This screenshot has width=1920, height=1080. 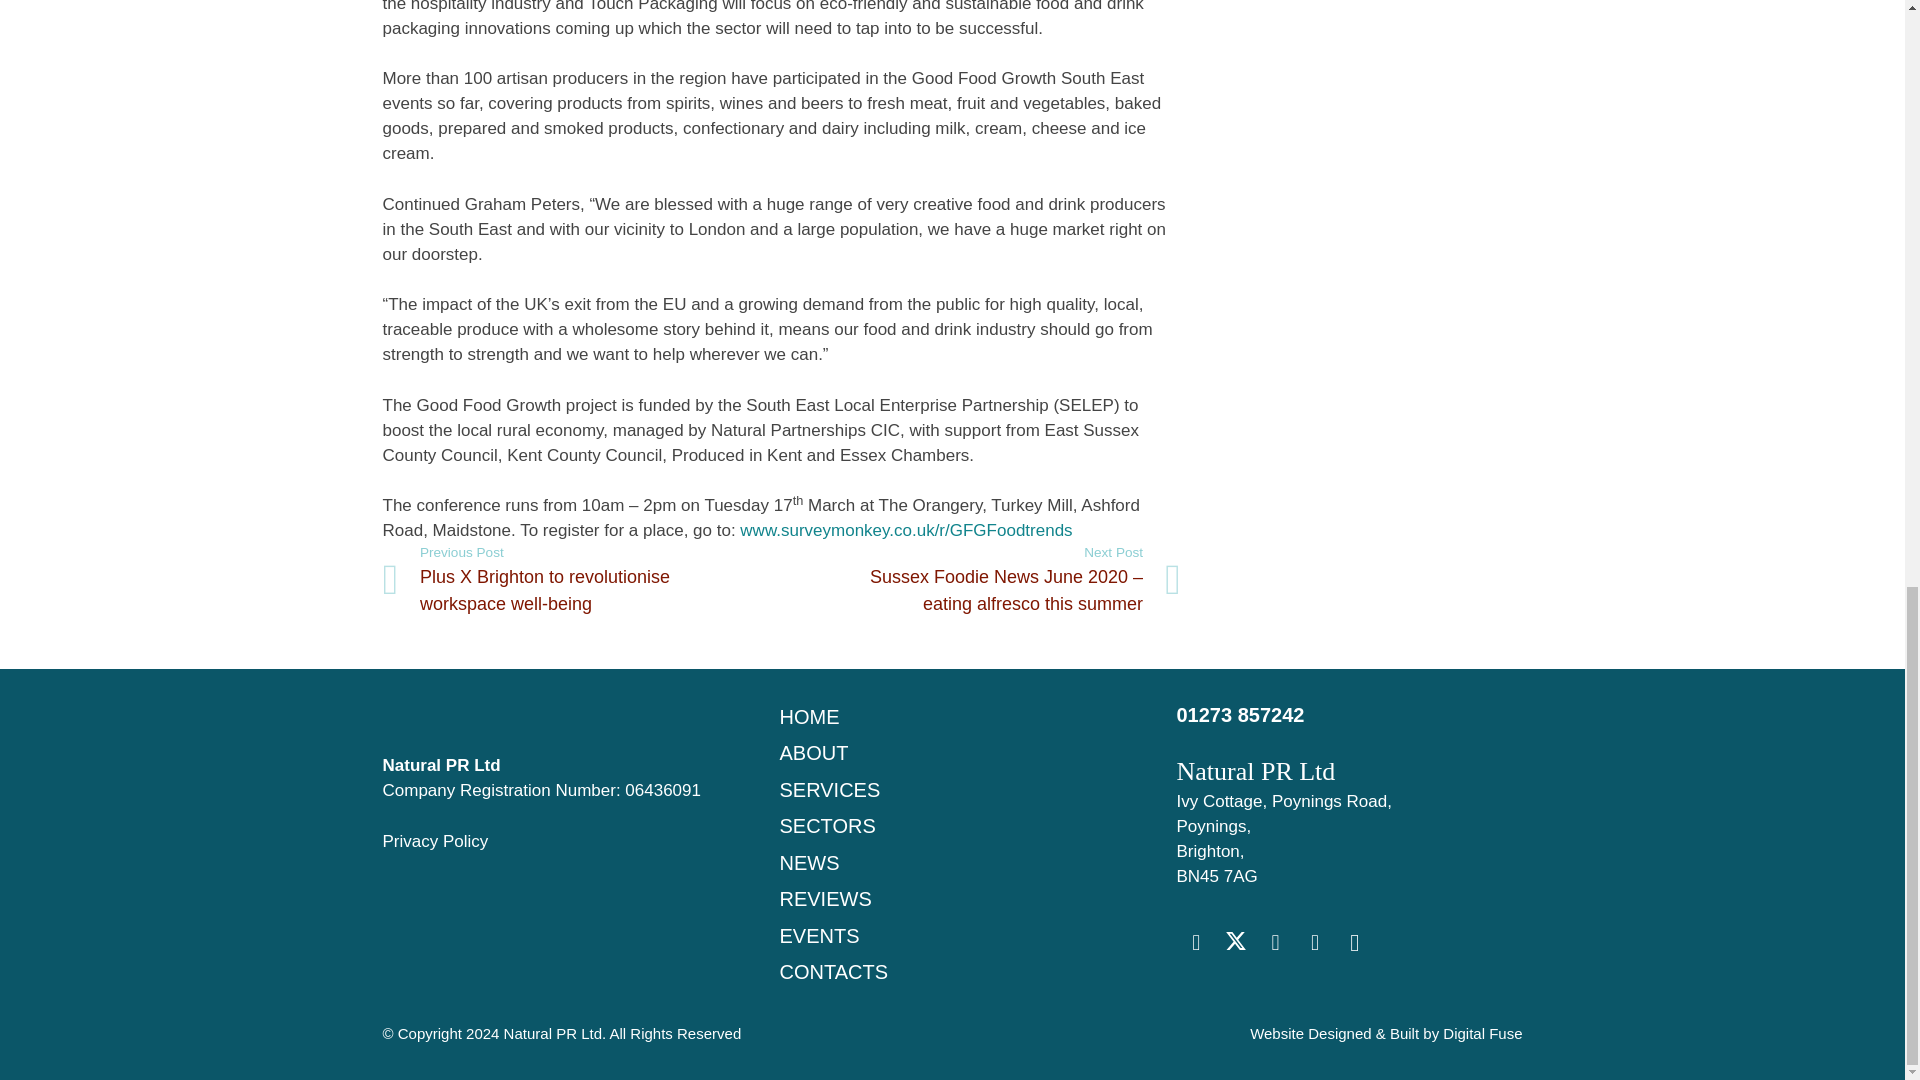 I want to click on NEWS, so click(x=809, y=862).